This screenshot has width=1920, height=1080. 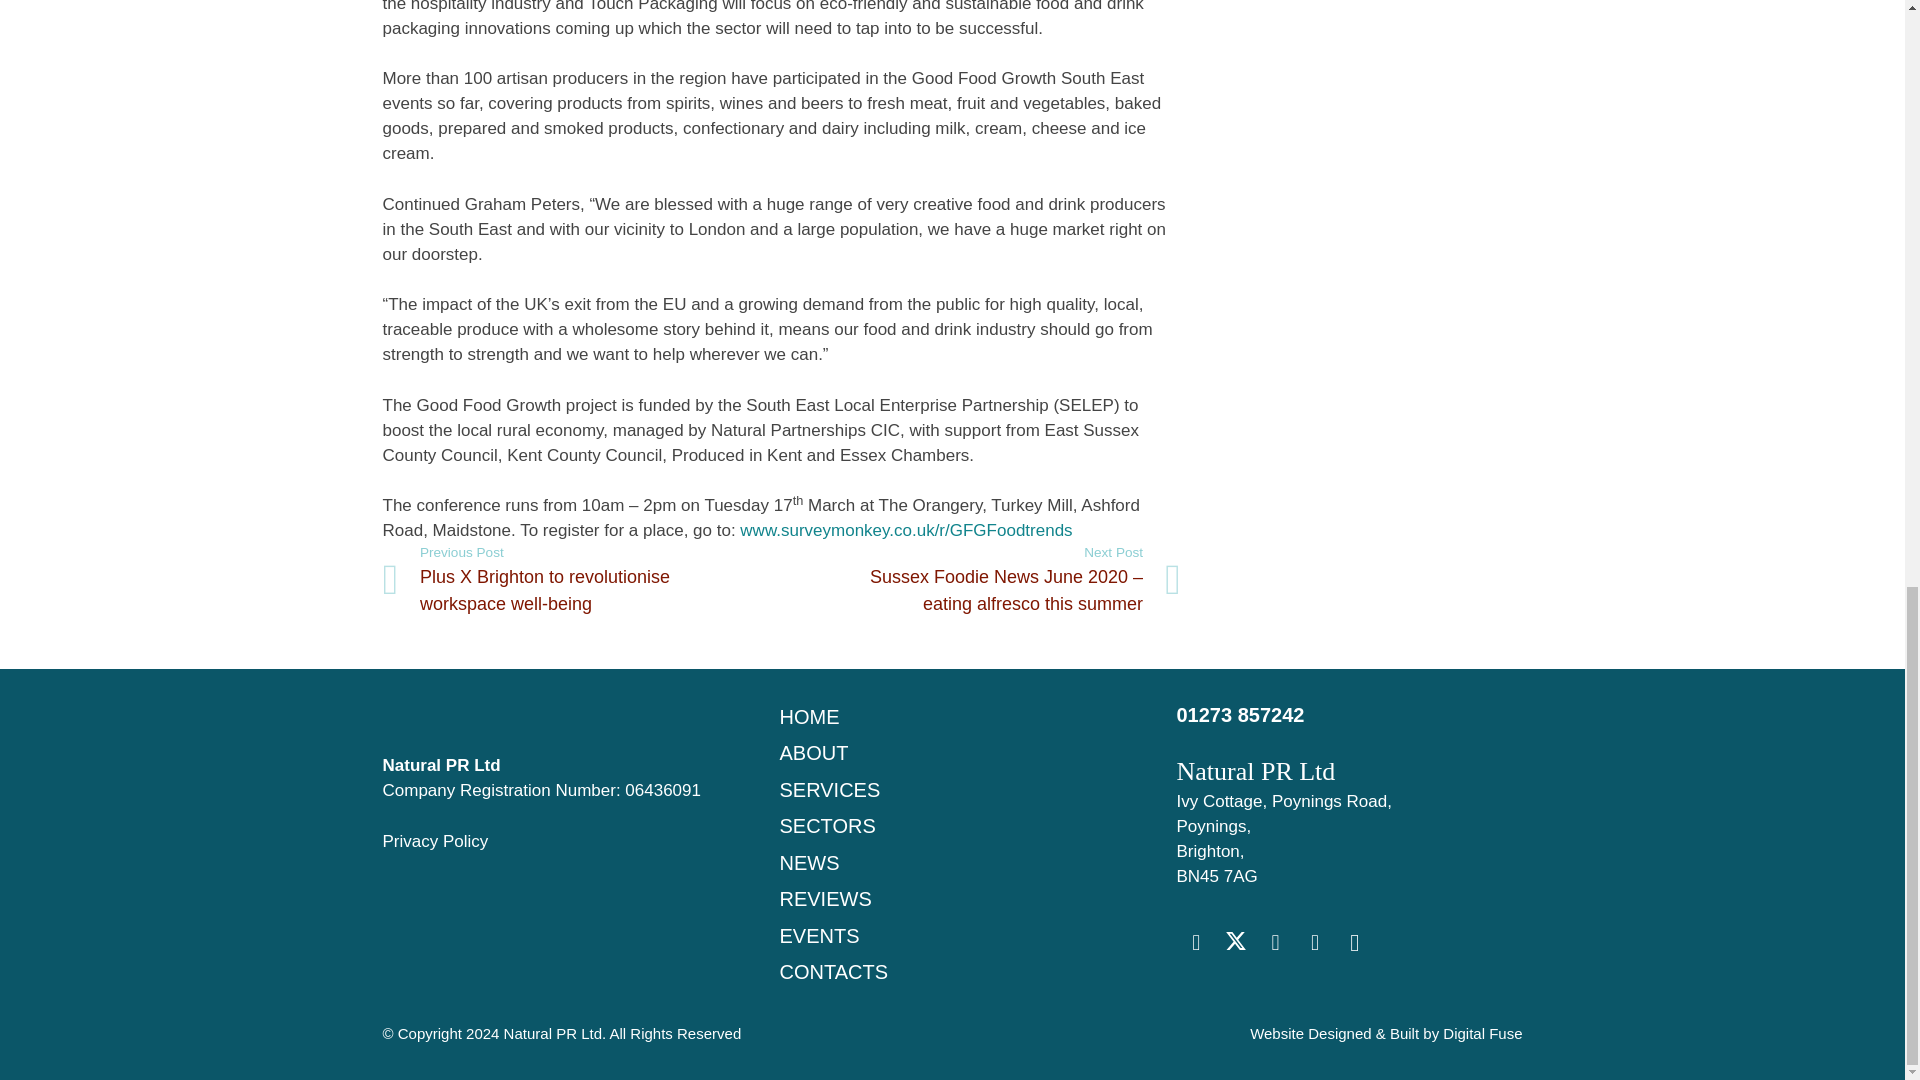 I want to click on NEWS, so click(x=809, y=862).